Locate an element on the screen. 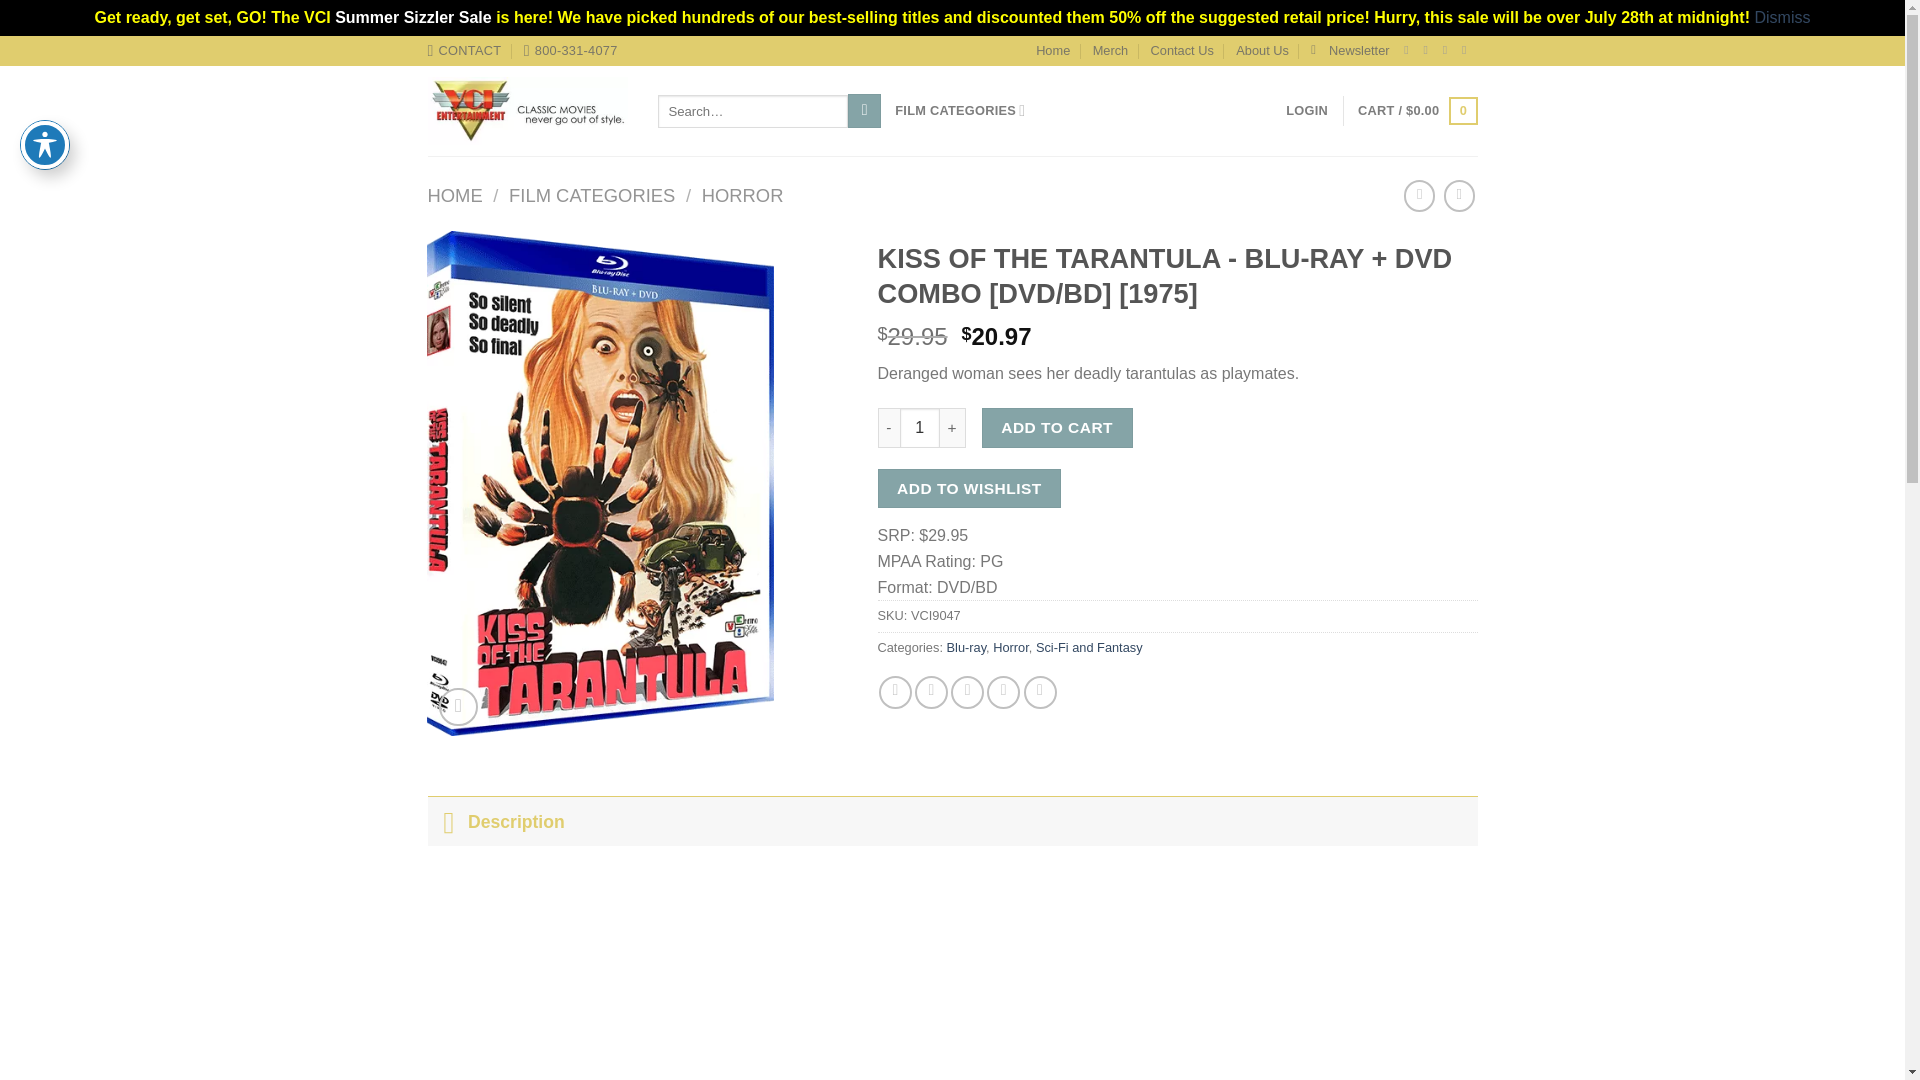 The height and width of the screenshot is (1080, 1920). Home is located at coordinates (1052, 50).